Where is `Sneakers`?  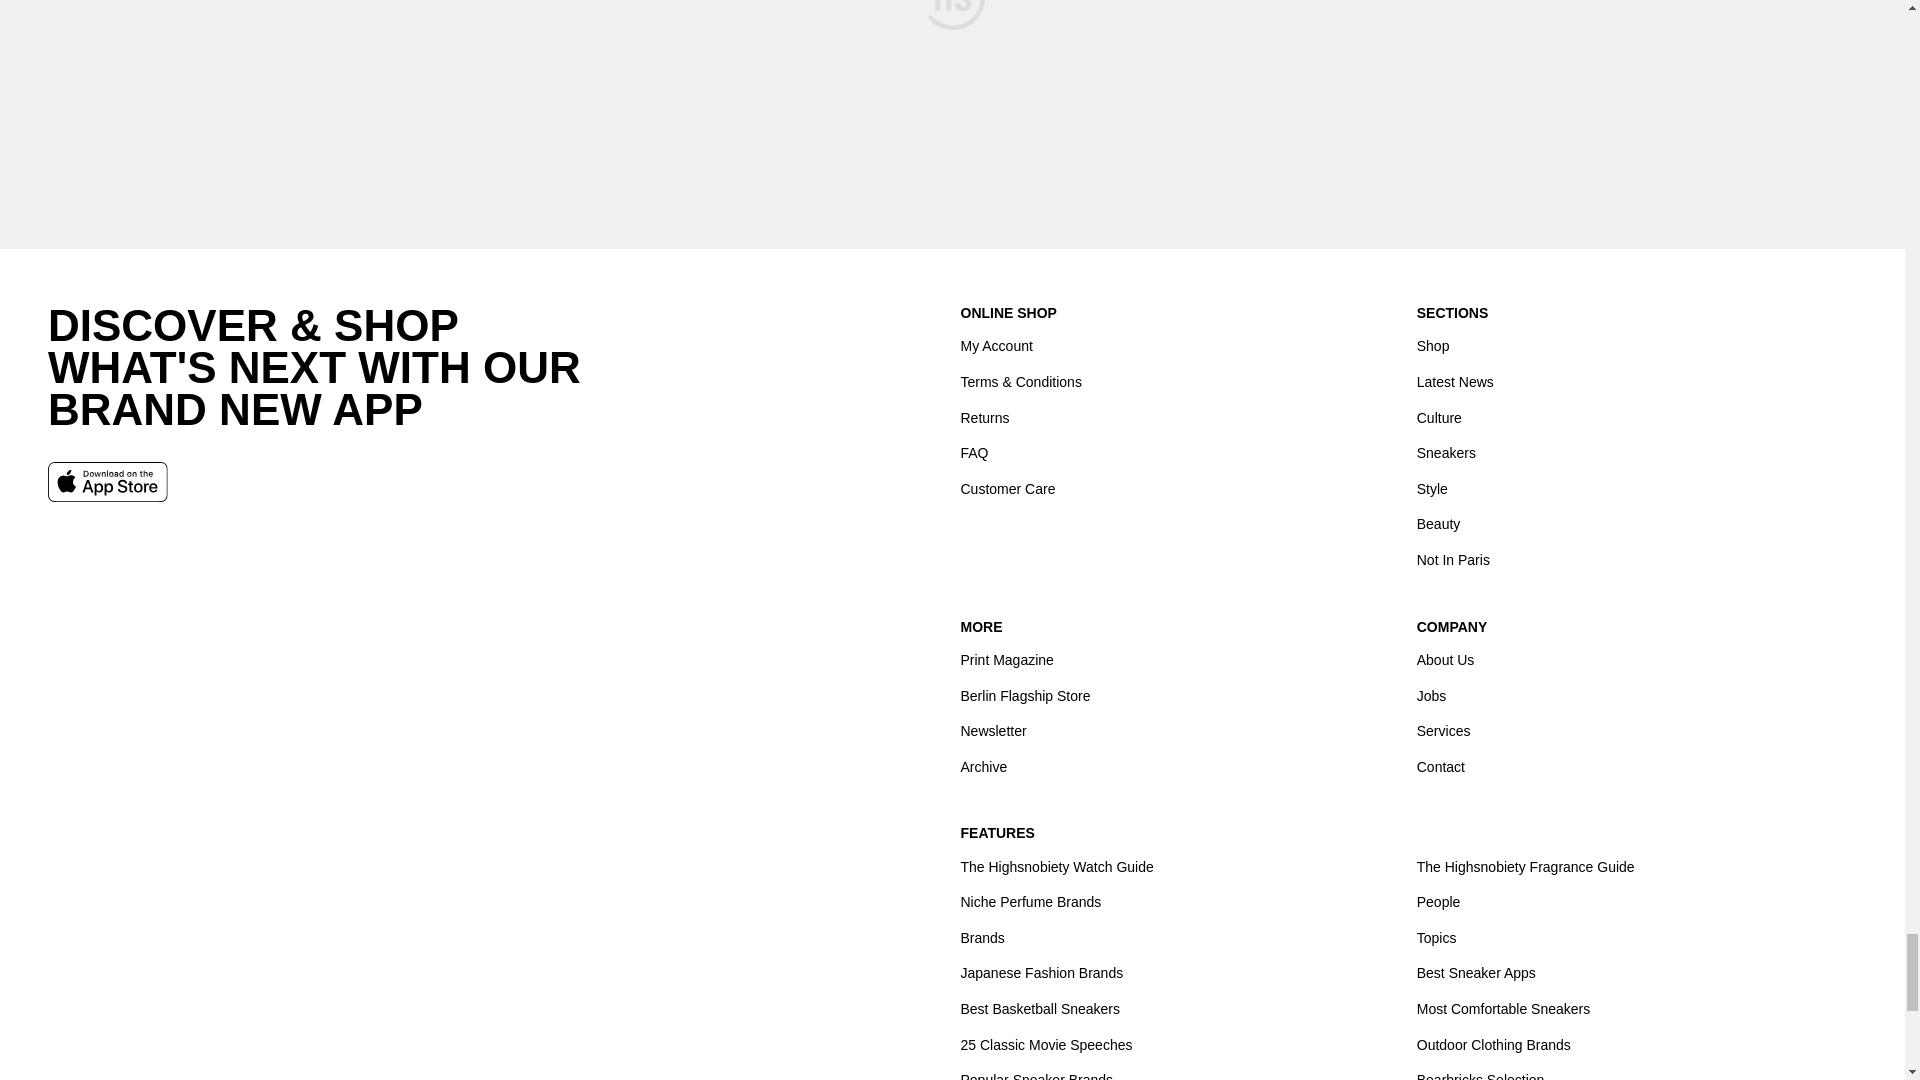 Sneakers is located at coordinates (1446, 453).